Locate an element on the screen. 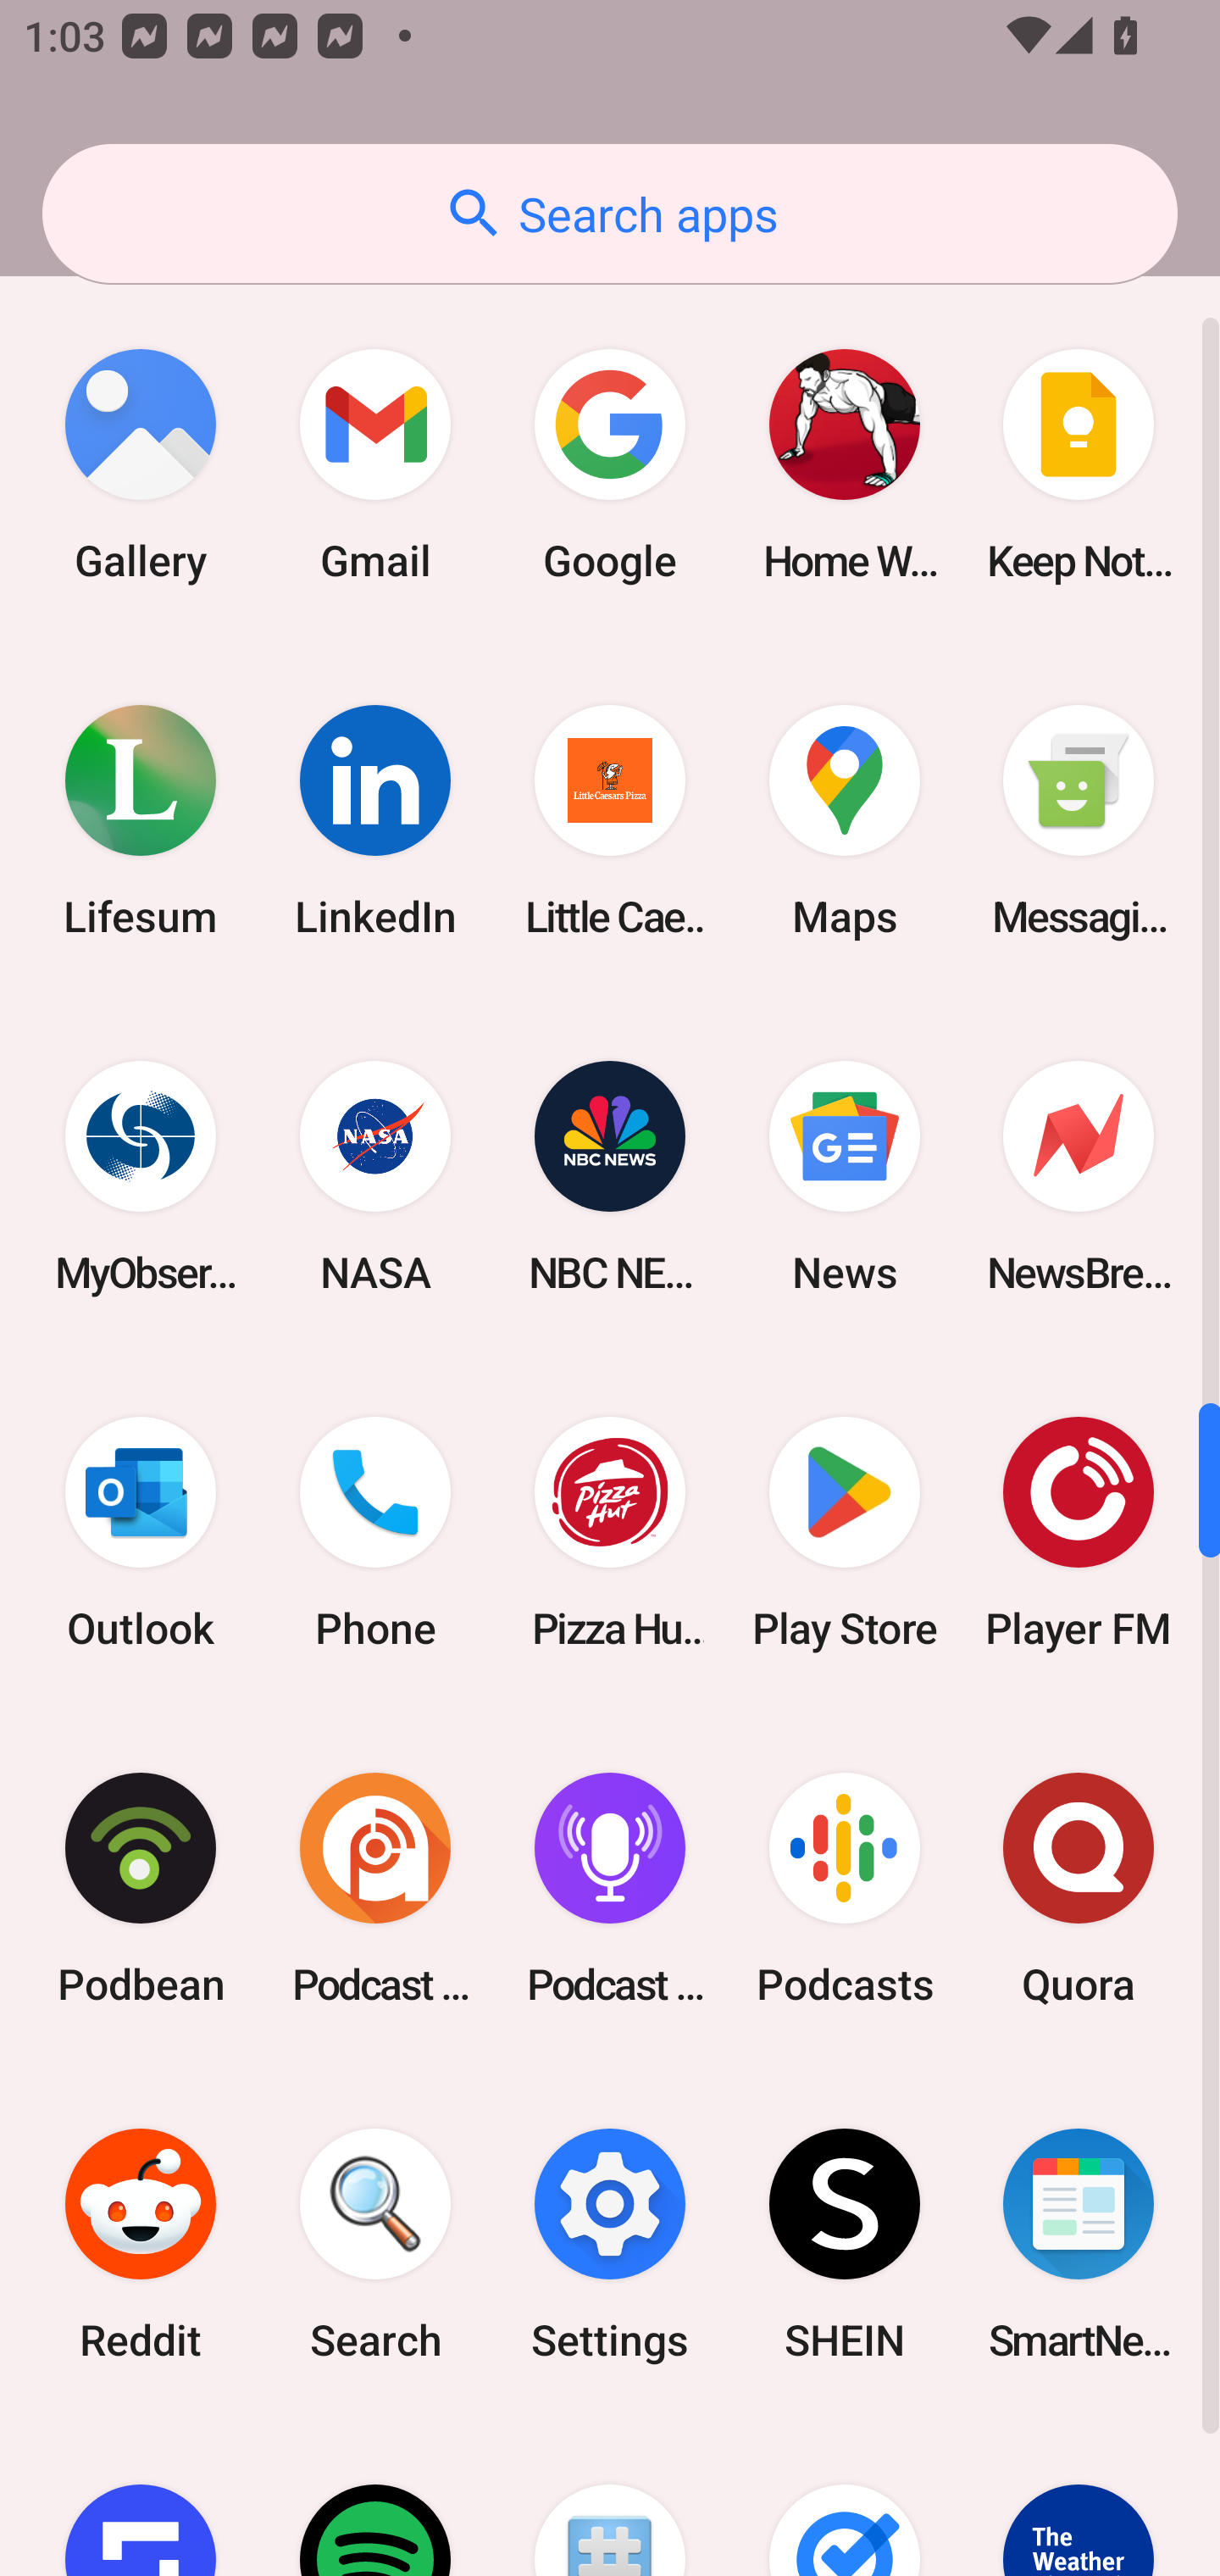 The height and width of the screenshot is (2576, 1220). Player FM is located at coordinates (1079, 1532).